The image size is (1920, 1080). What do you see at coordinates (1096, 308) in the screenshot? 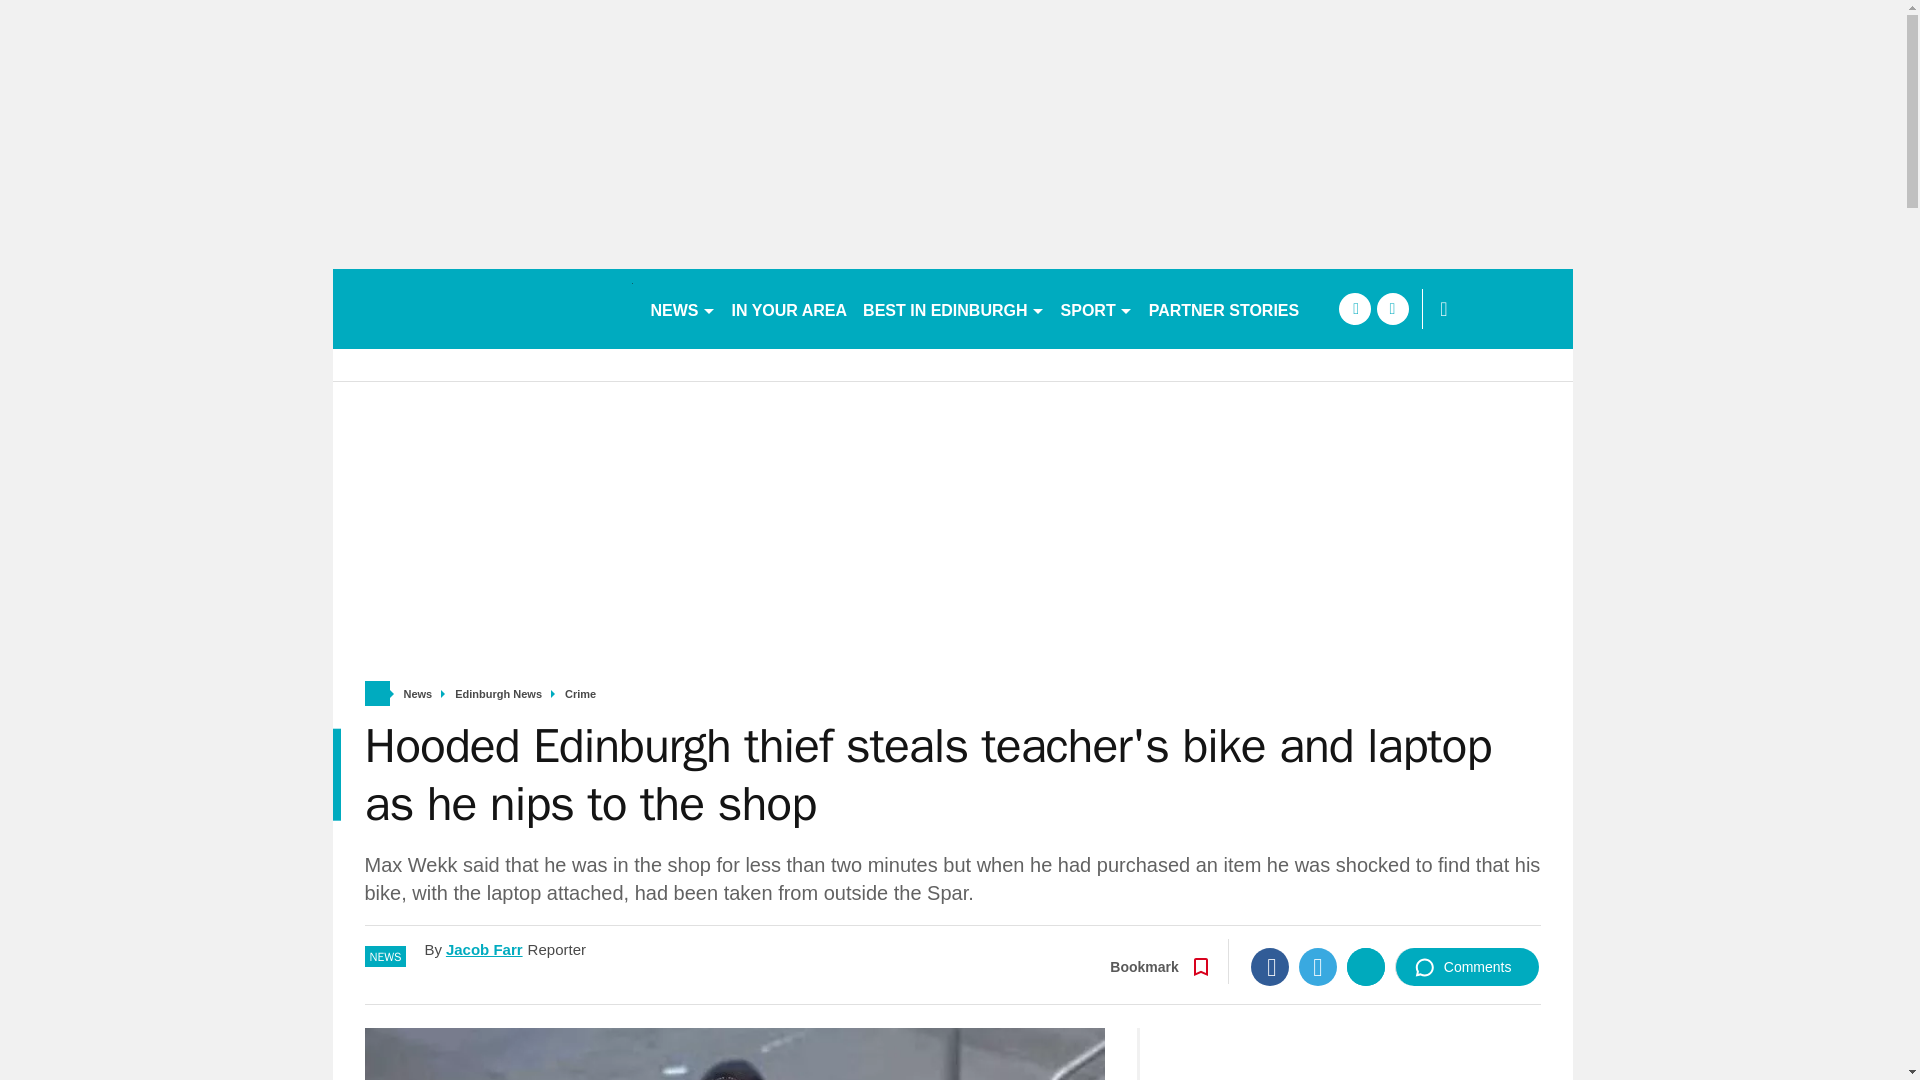
I see `SPORT` at bounding box center [1096, 308].